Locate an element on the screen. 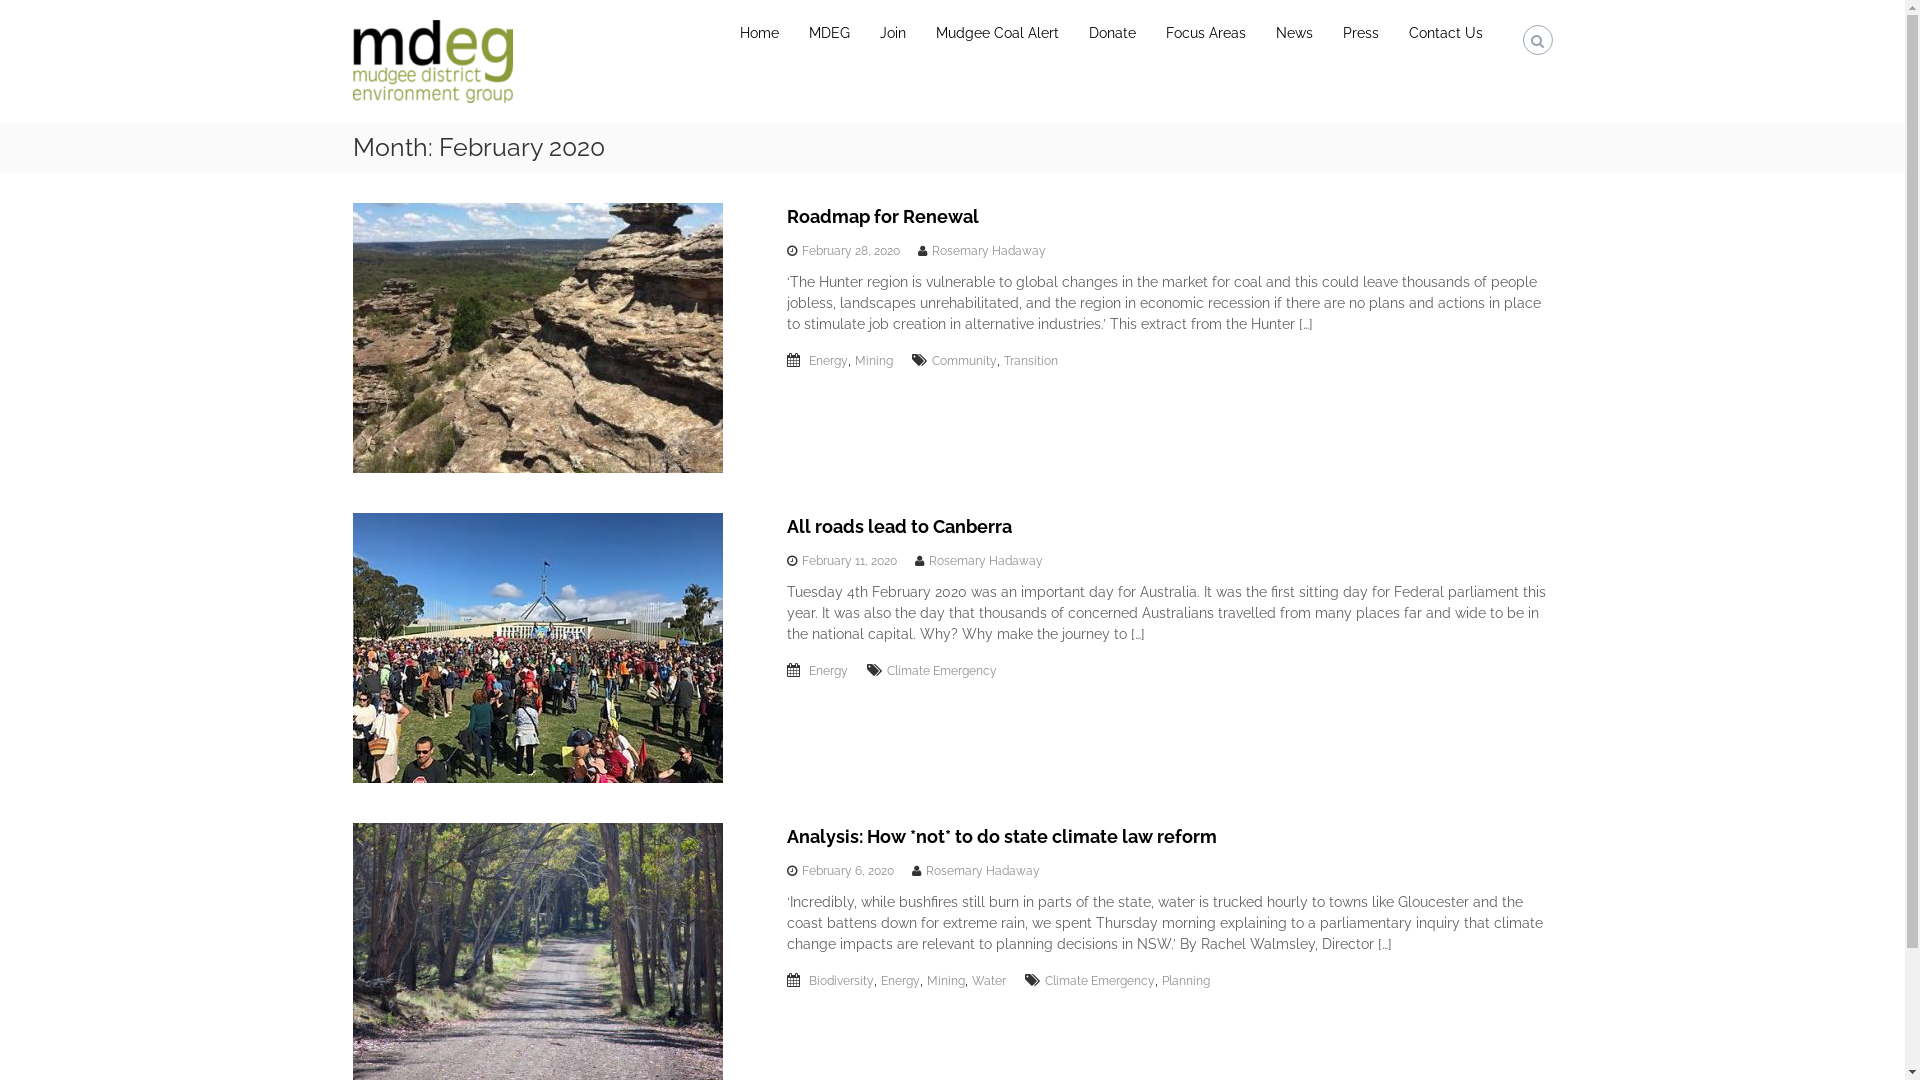  Analysis: How *not* to do state climate law reform is located at coordinates (1002, 836).